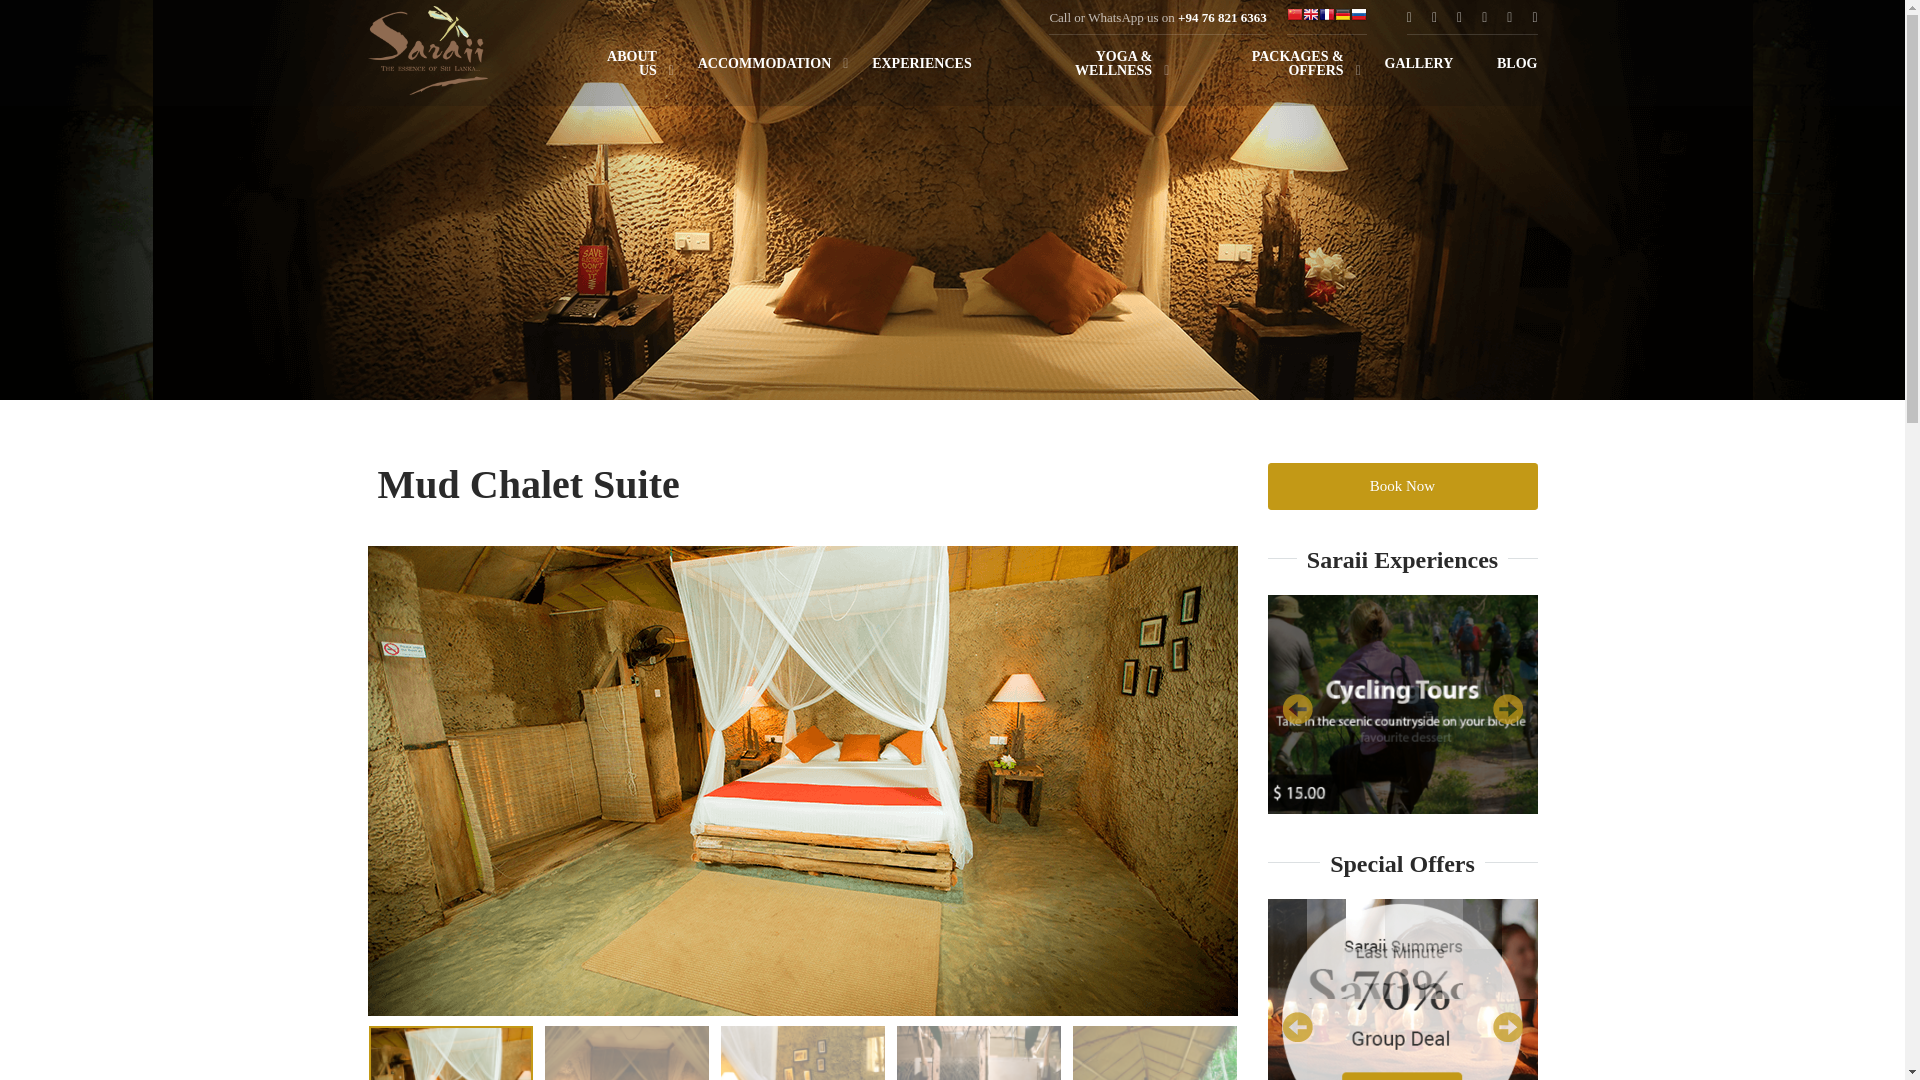 This screenshot has width=1920, height=1080. I want to click on Mud Chalet Suite, so click(528, 484).